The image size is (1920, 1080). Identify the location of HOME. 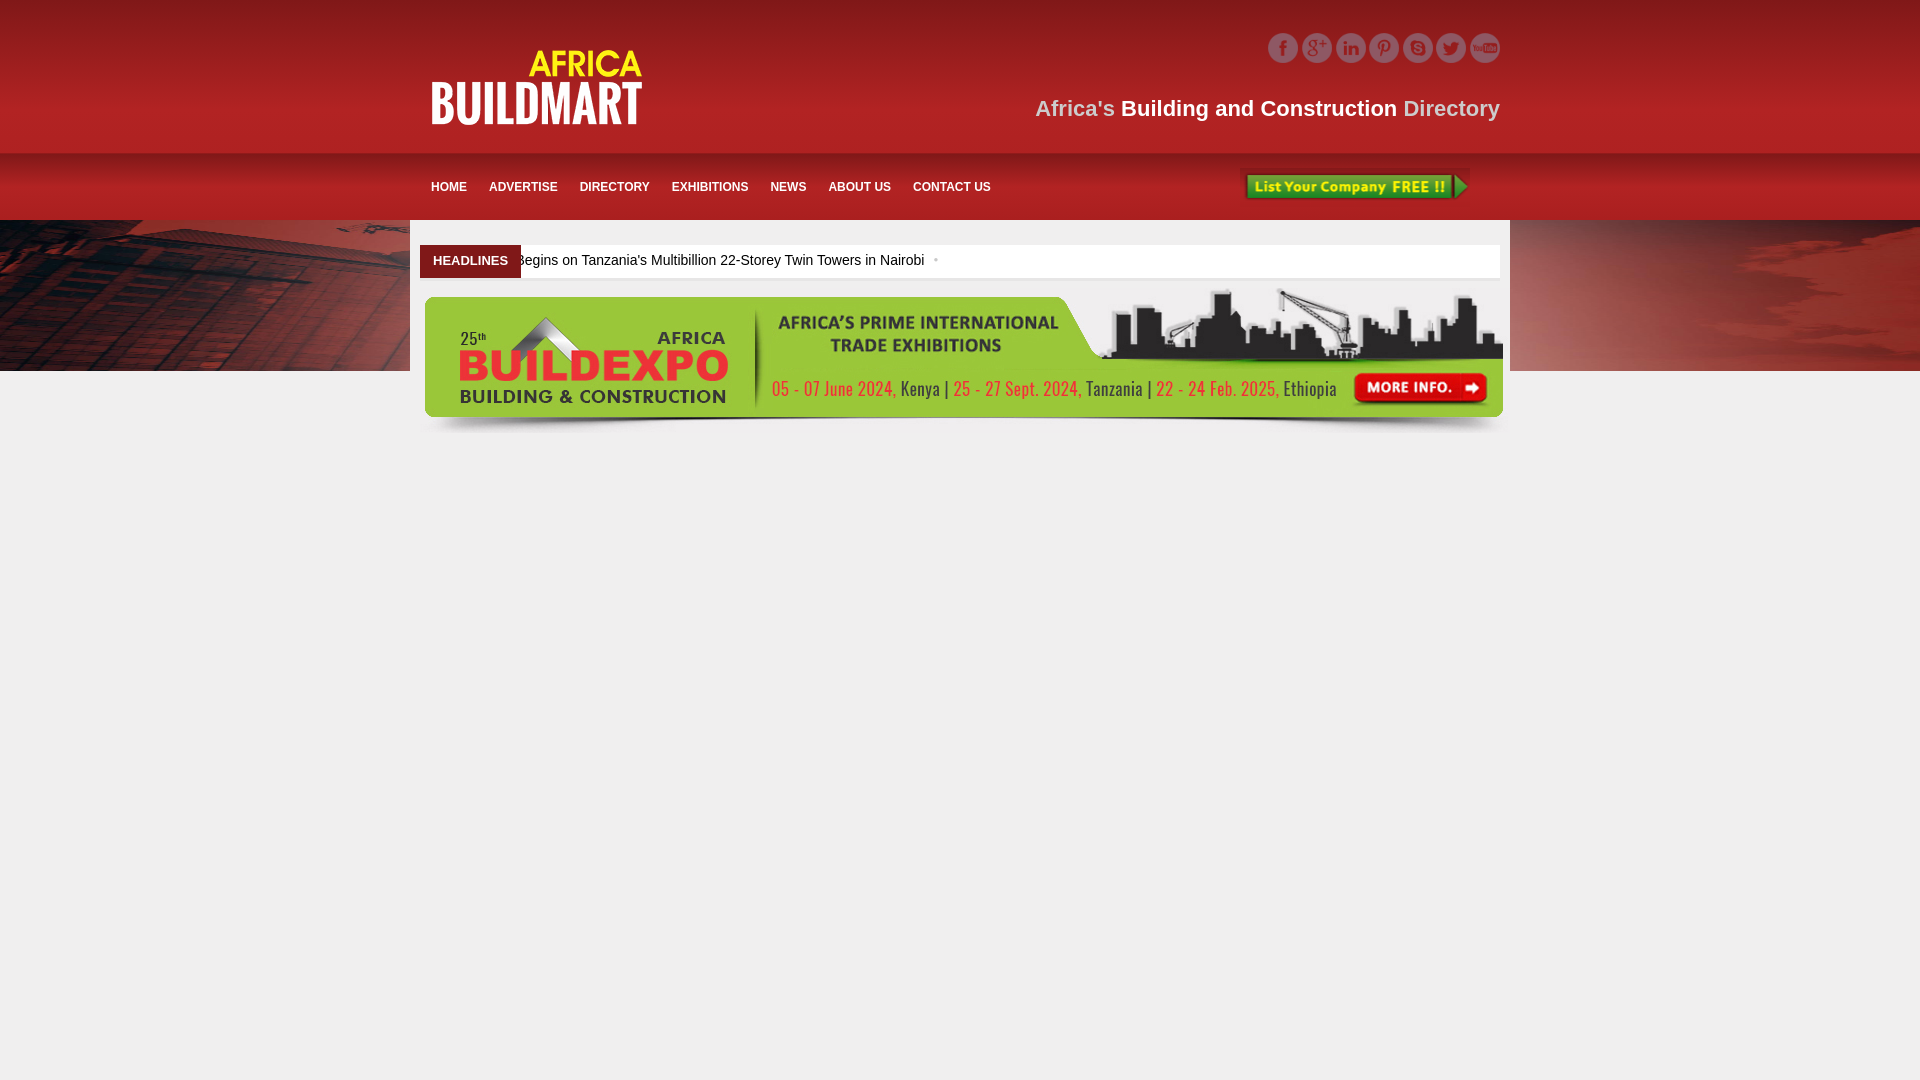
(449, 186).